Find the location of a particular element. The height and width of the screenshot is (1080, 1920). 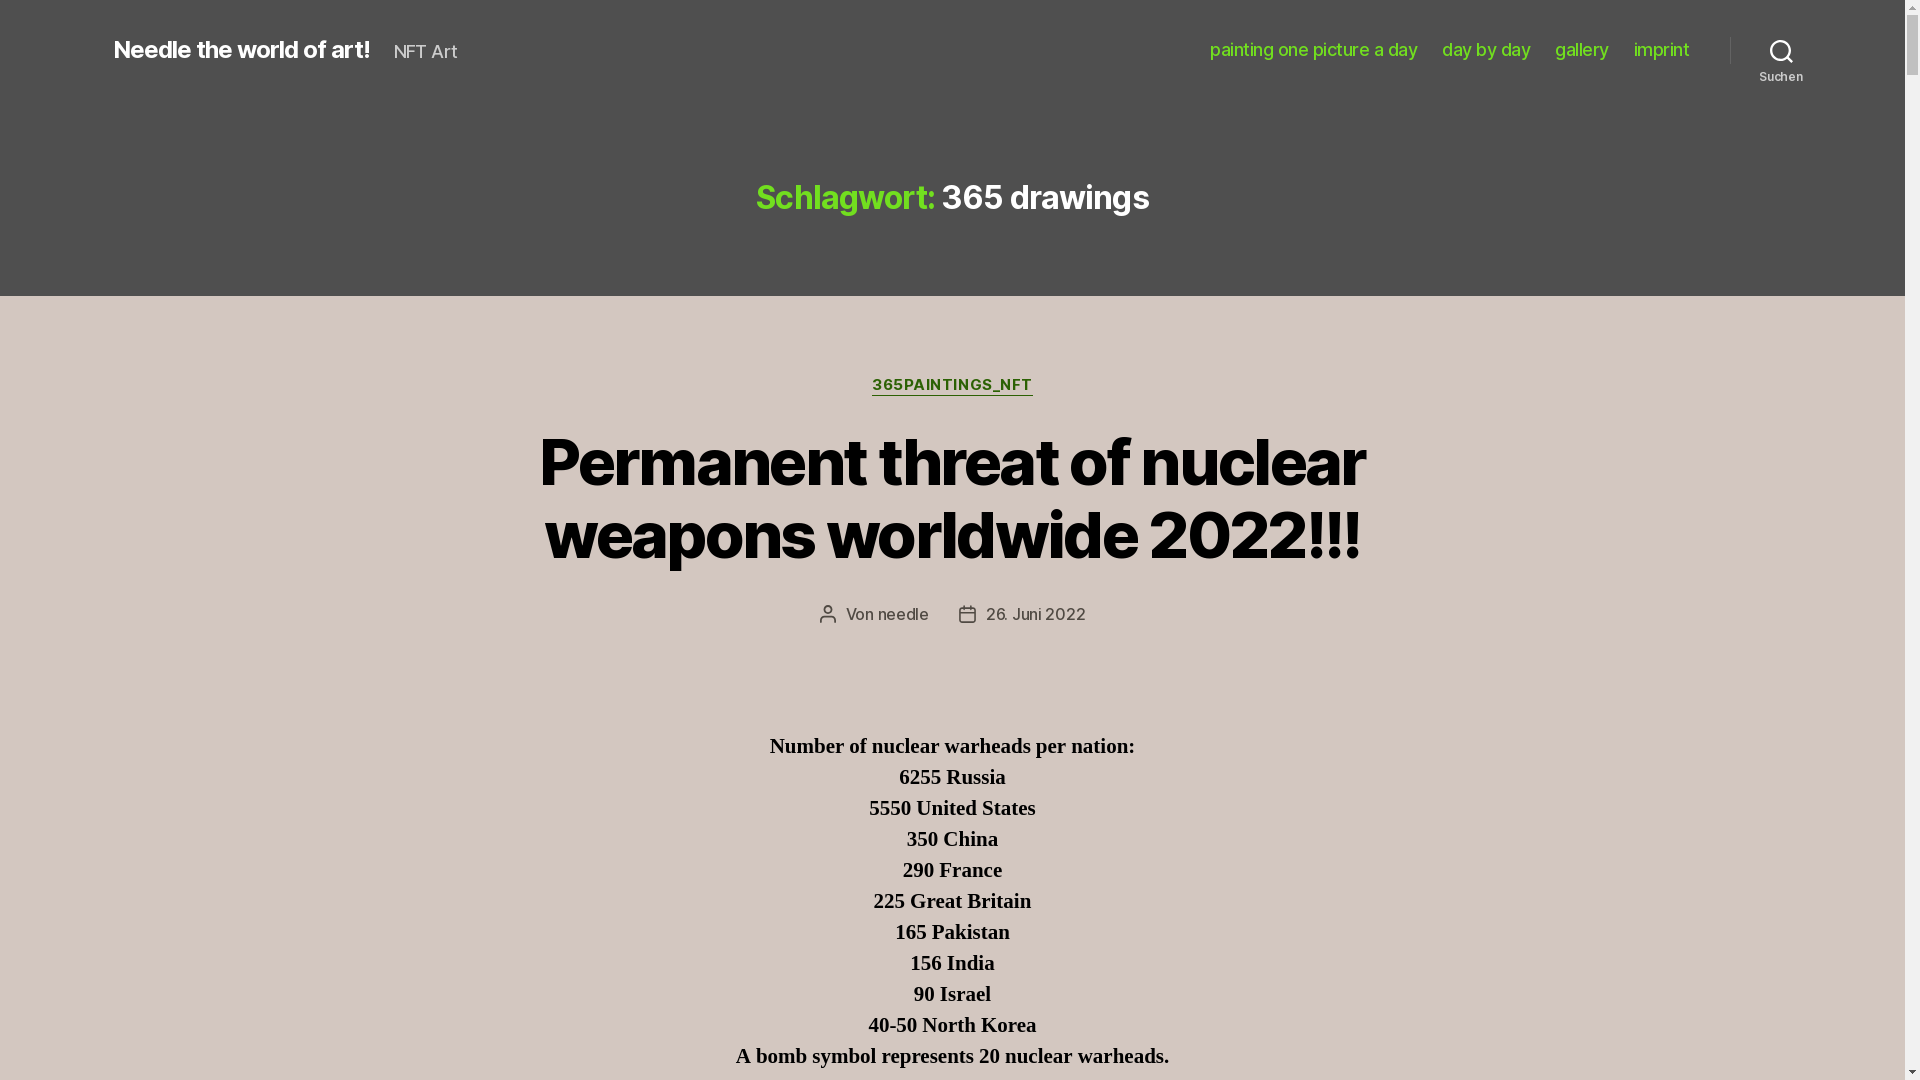

Needle the world of art! is located at coordinates (240, 50).